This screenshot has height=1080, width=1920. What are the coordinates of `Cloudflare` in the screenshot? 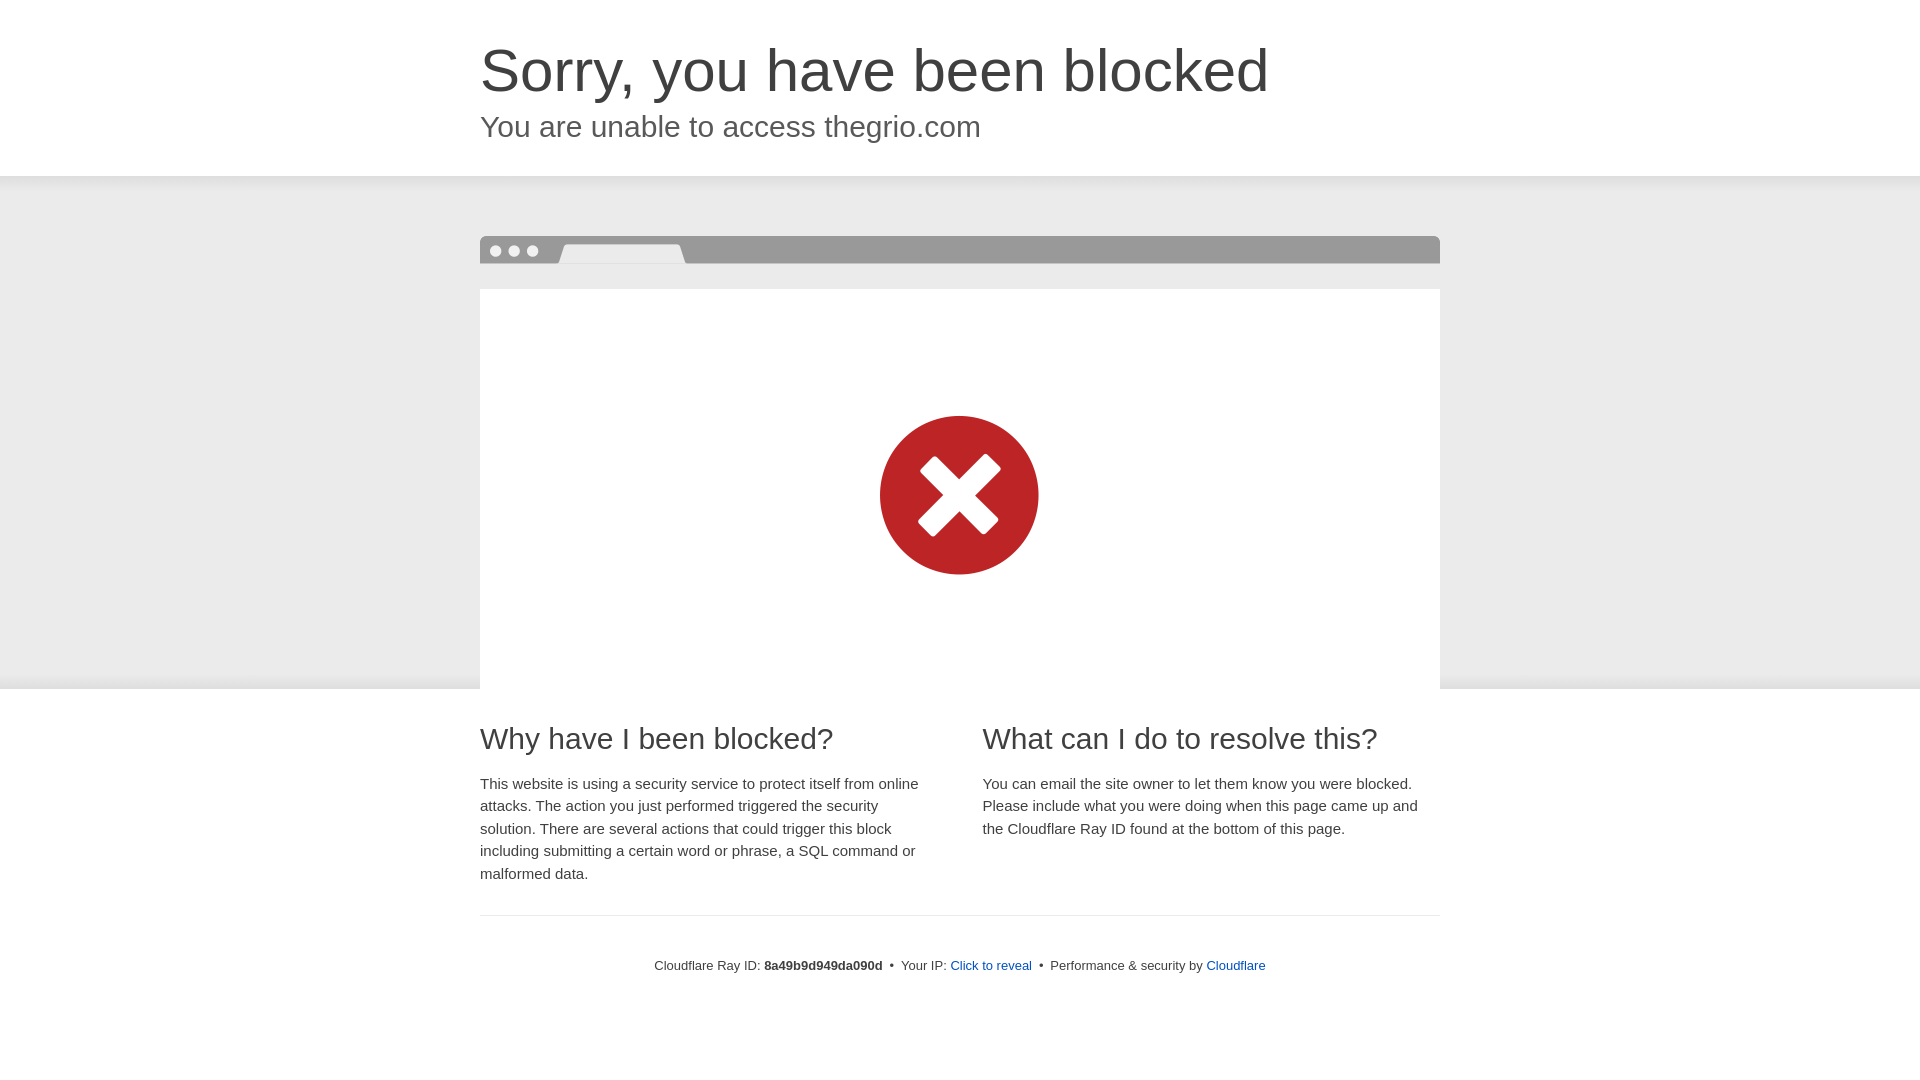 It's located at (1235, 965).